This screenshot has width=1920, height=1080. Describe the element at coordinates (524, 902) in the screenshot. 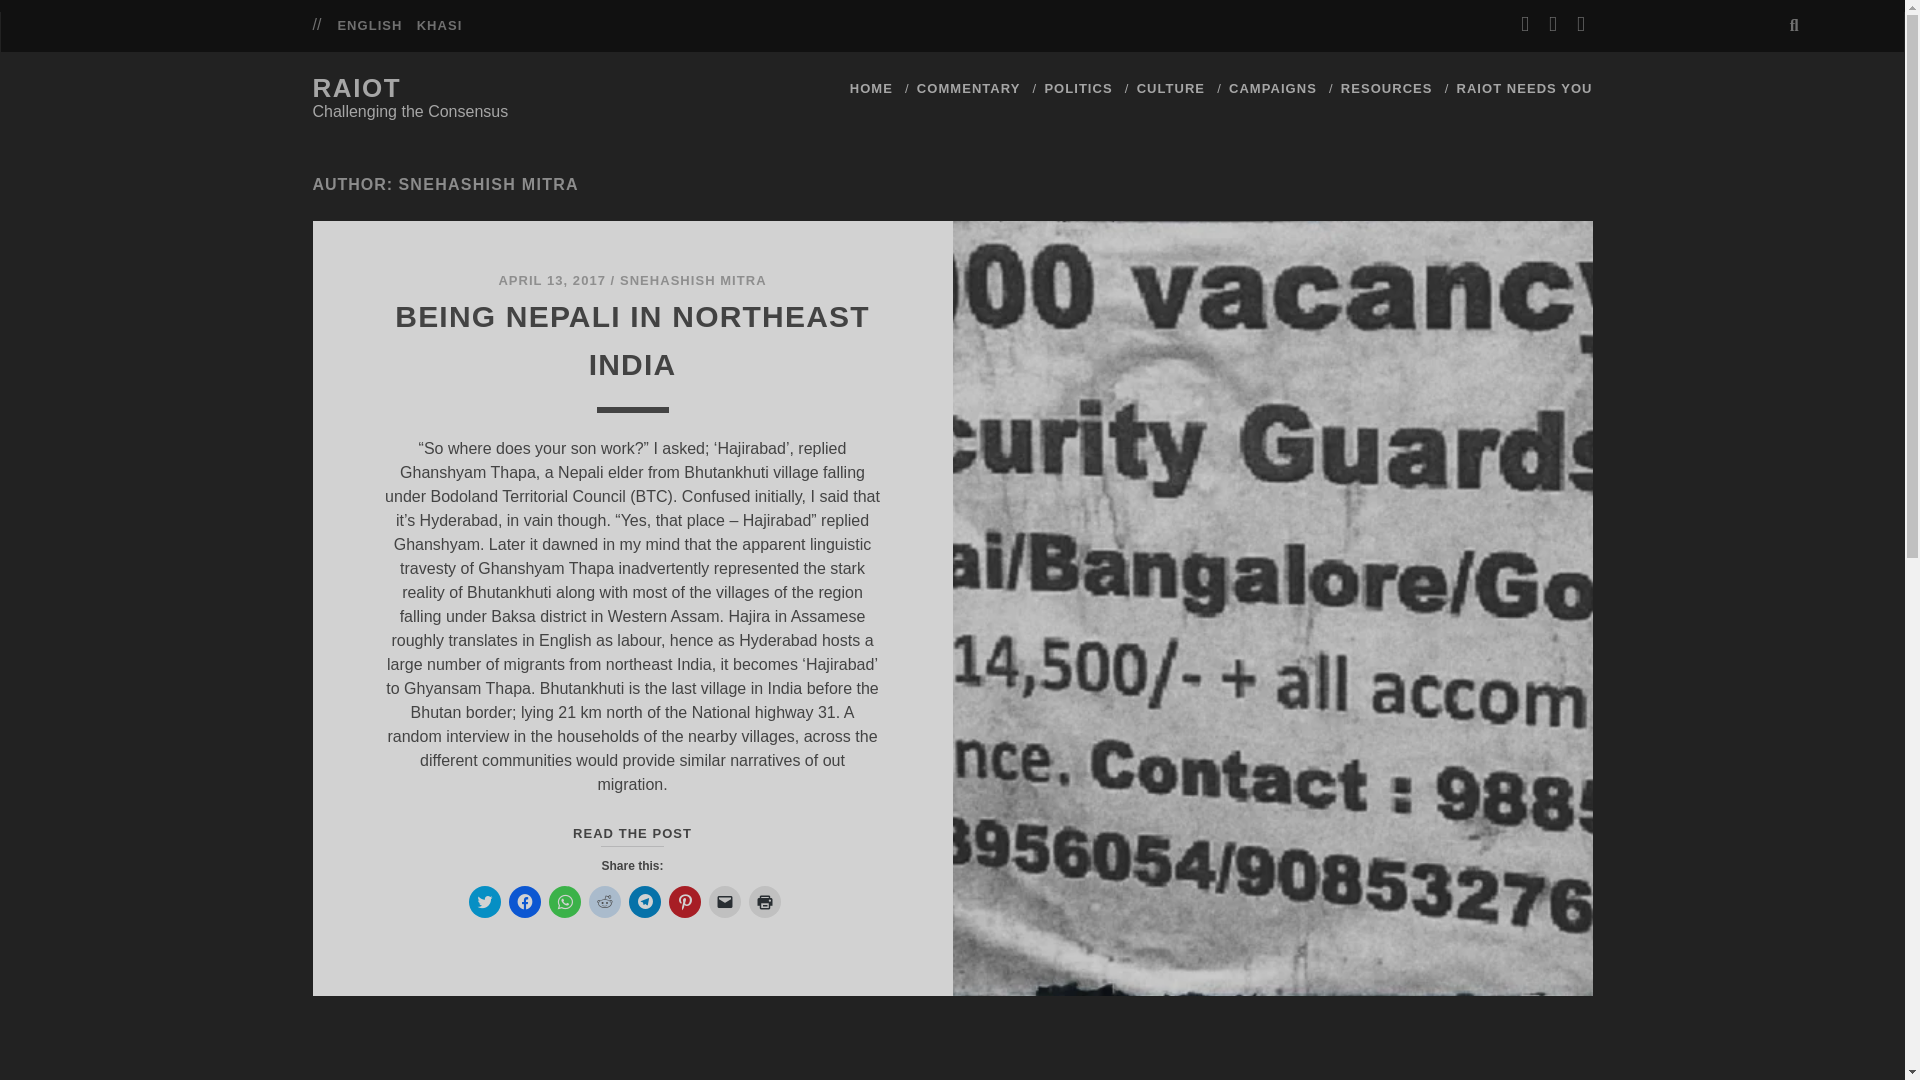

I see `Click to share on Facebook` at that location.